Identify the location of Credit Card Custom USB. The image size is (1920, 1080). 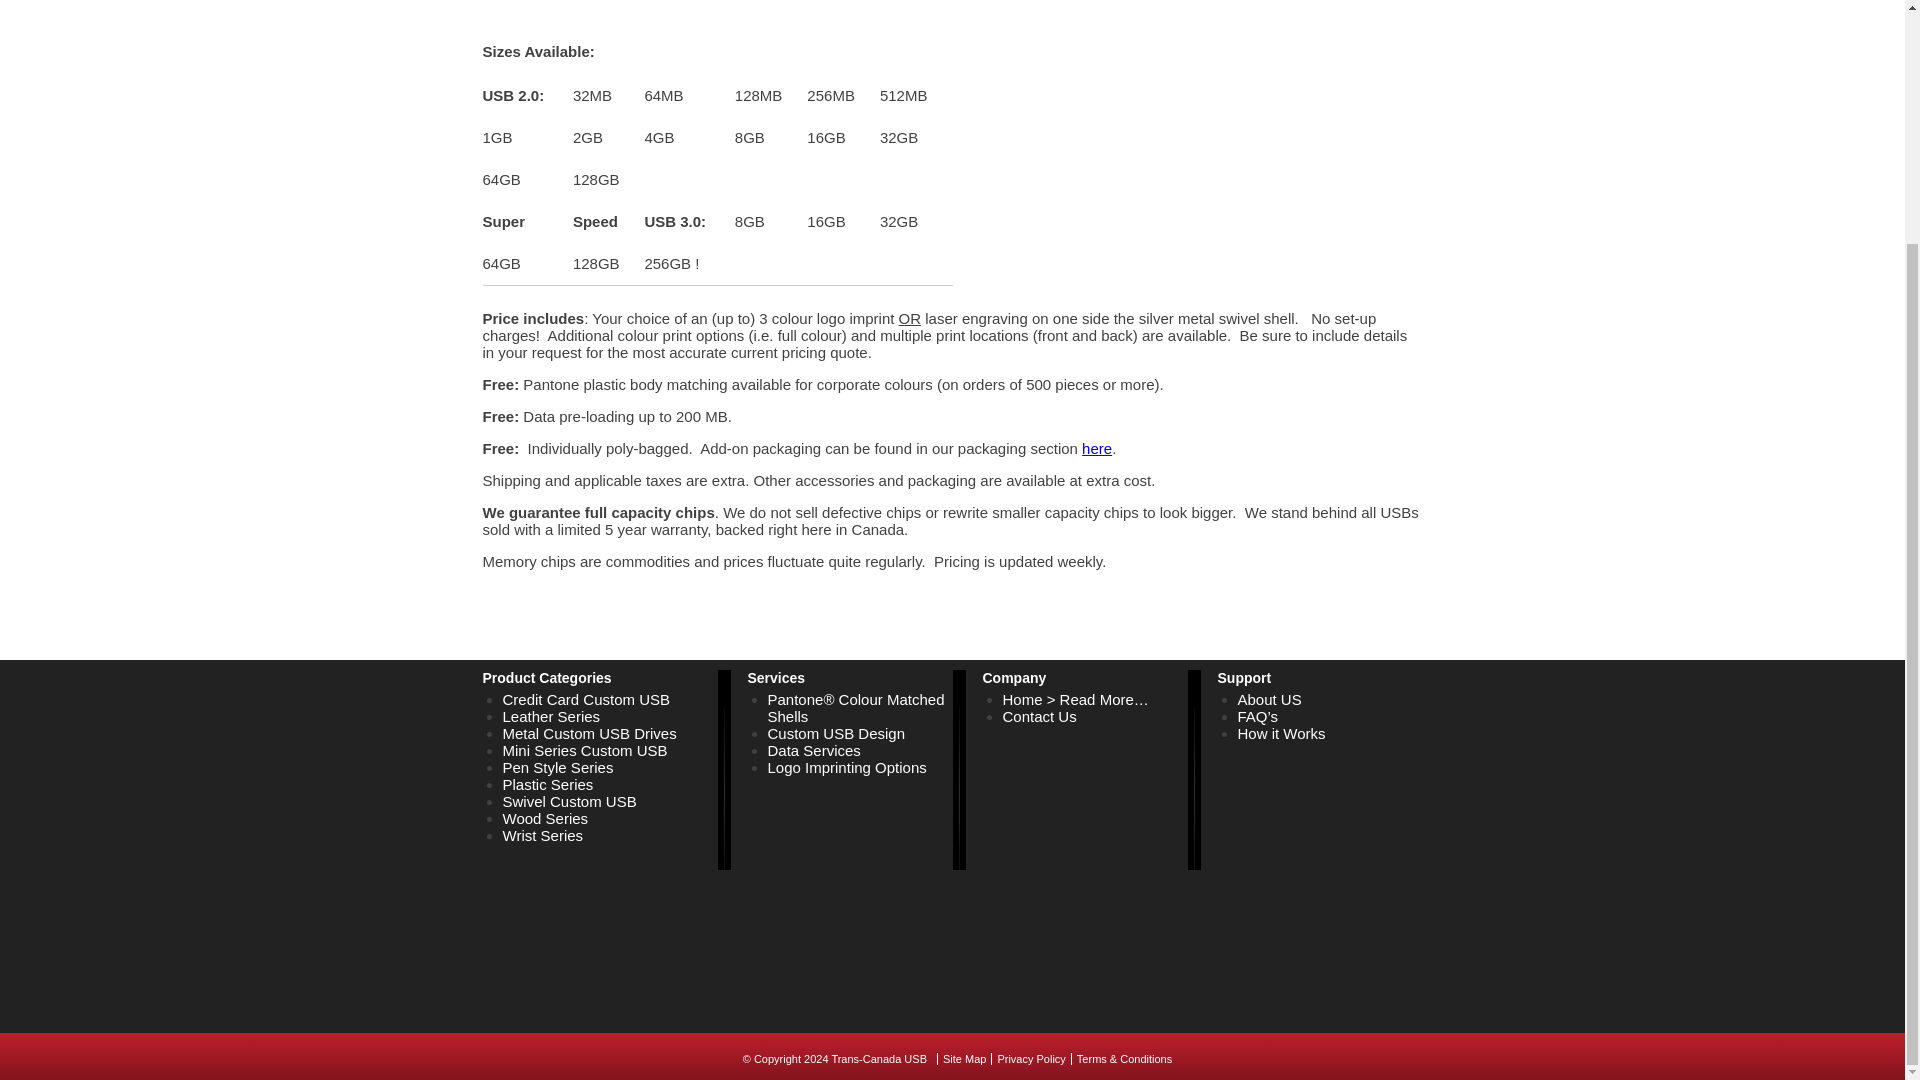
(586, 700).